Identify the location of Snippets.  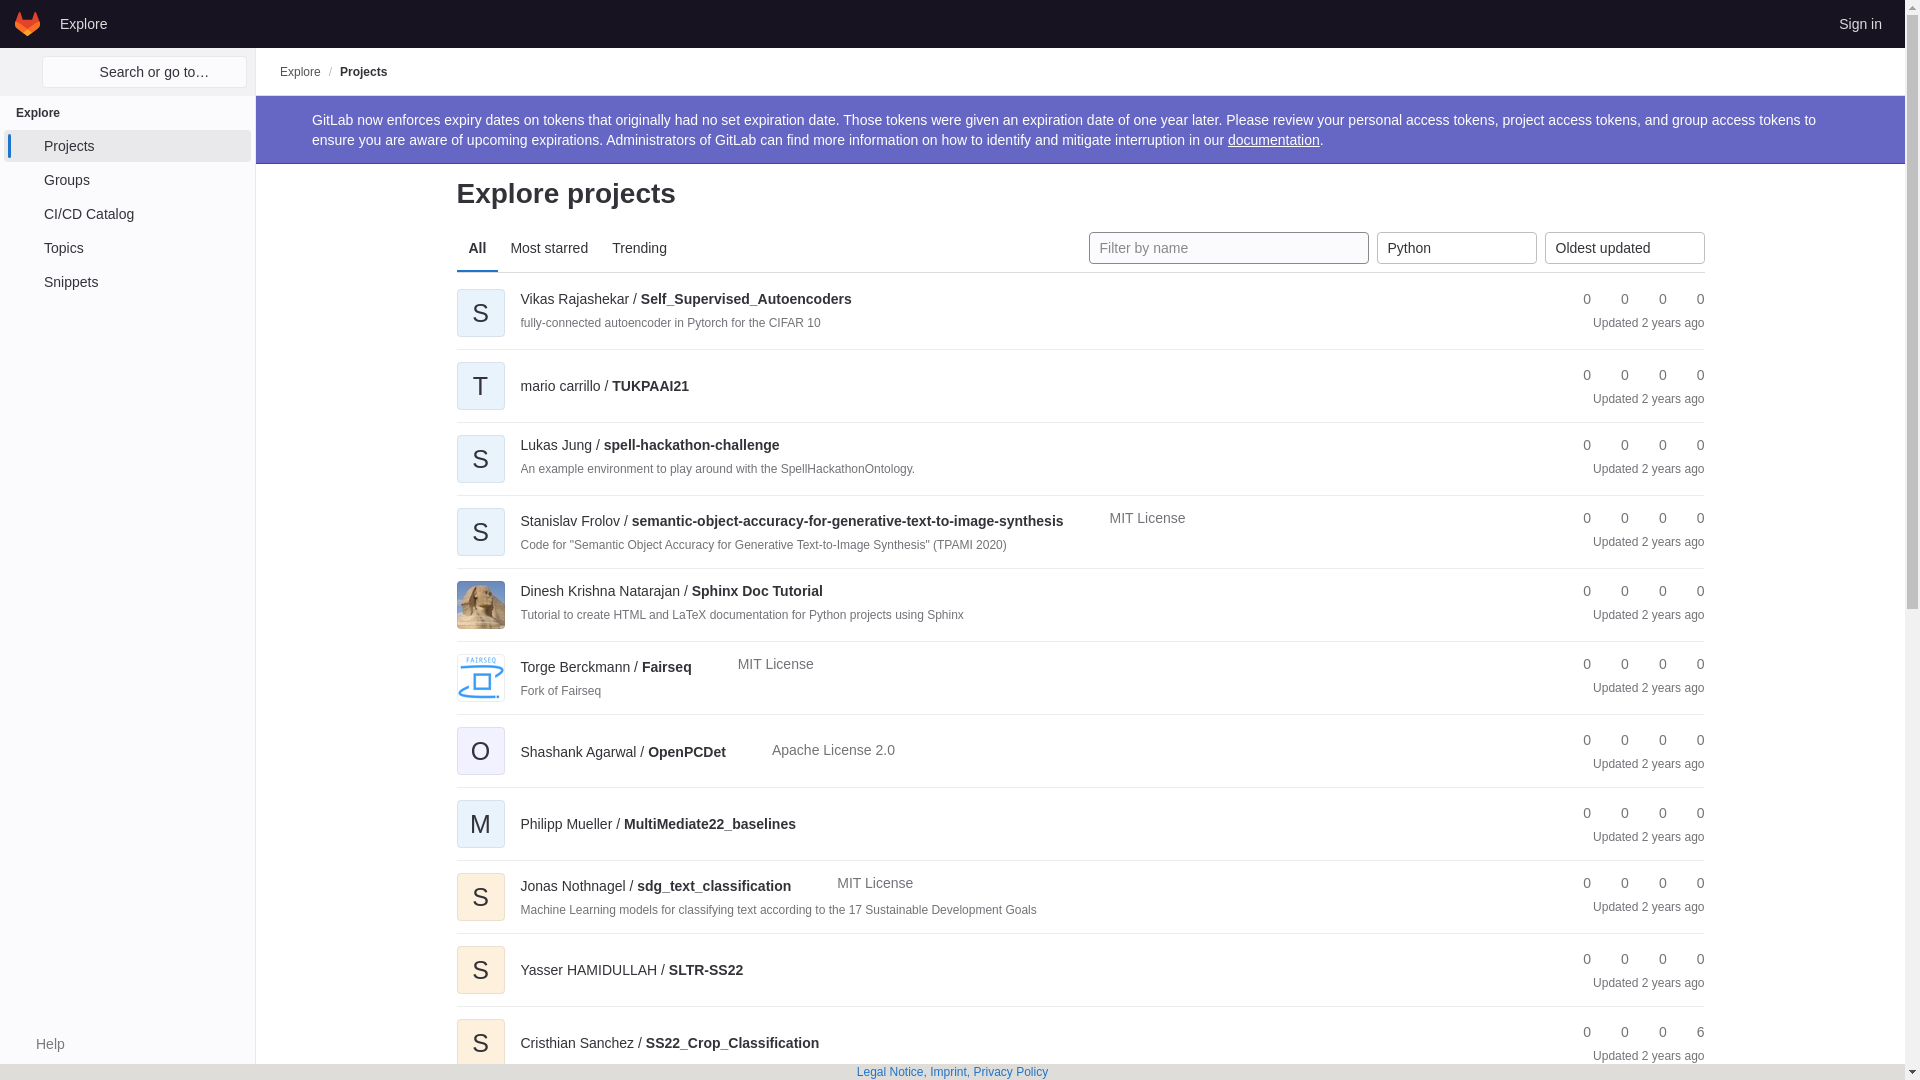
(127, 282).